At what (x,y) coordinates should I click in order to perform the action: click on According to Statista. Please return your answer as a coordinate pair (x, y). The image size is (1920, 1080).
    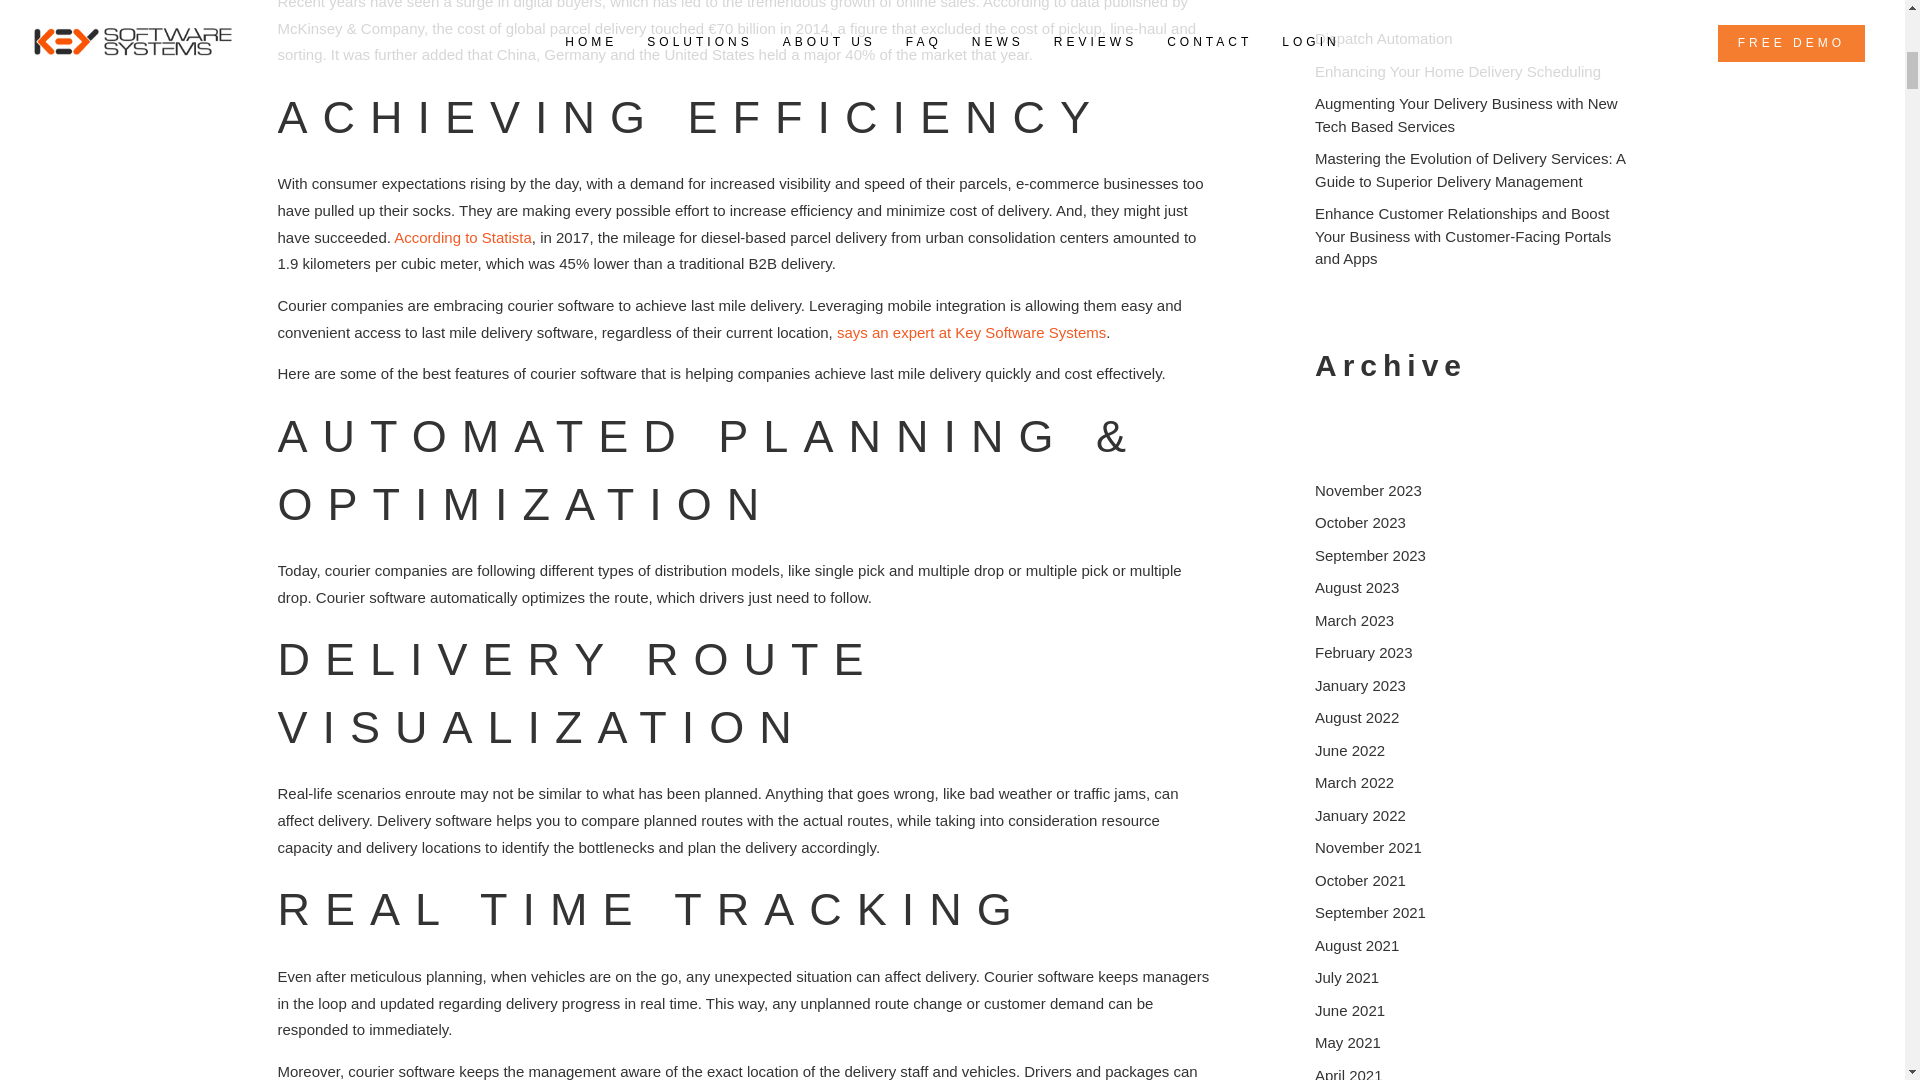
    Looking at the image, I should click on (462, 237).